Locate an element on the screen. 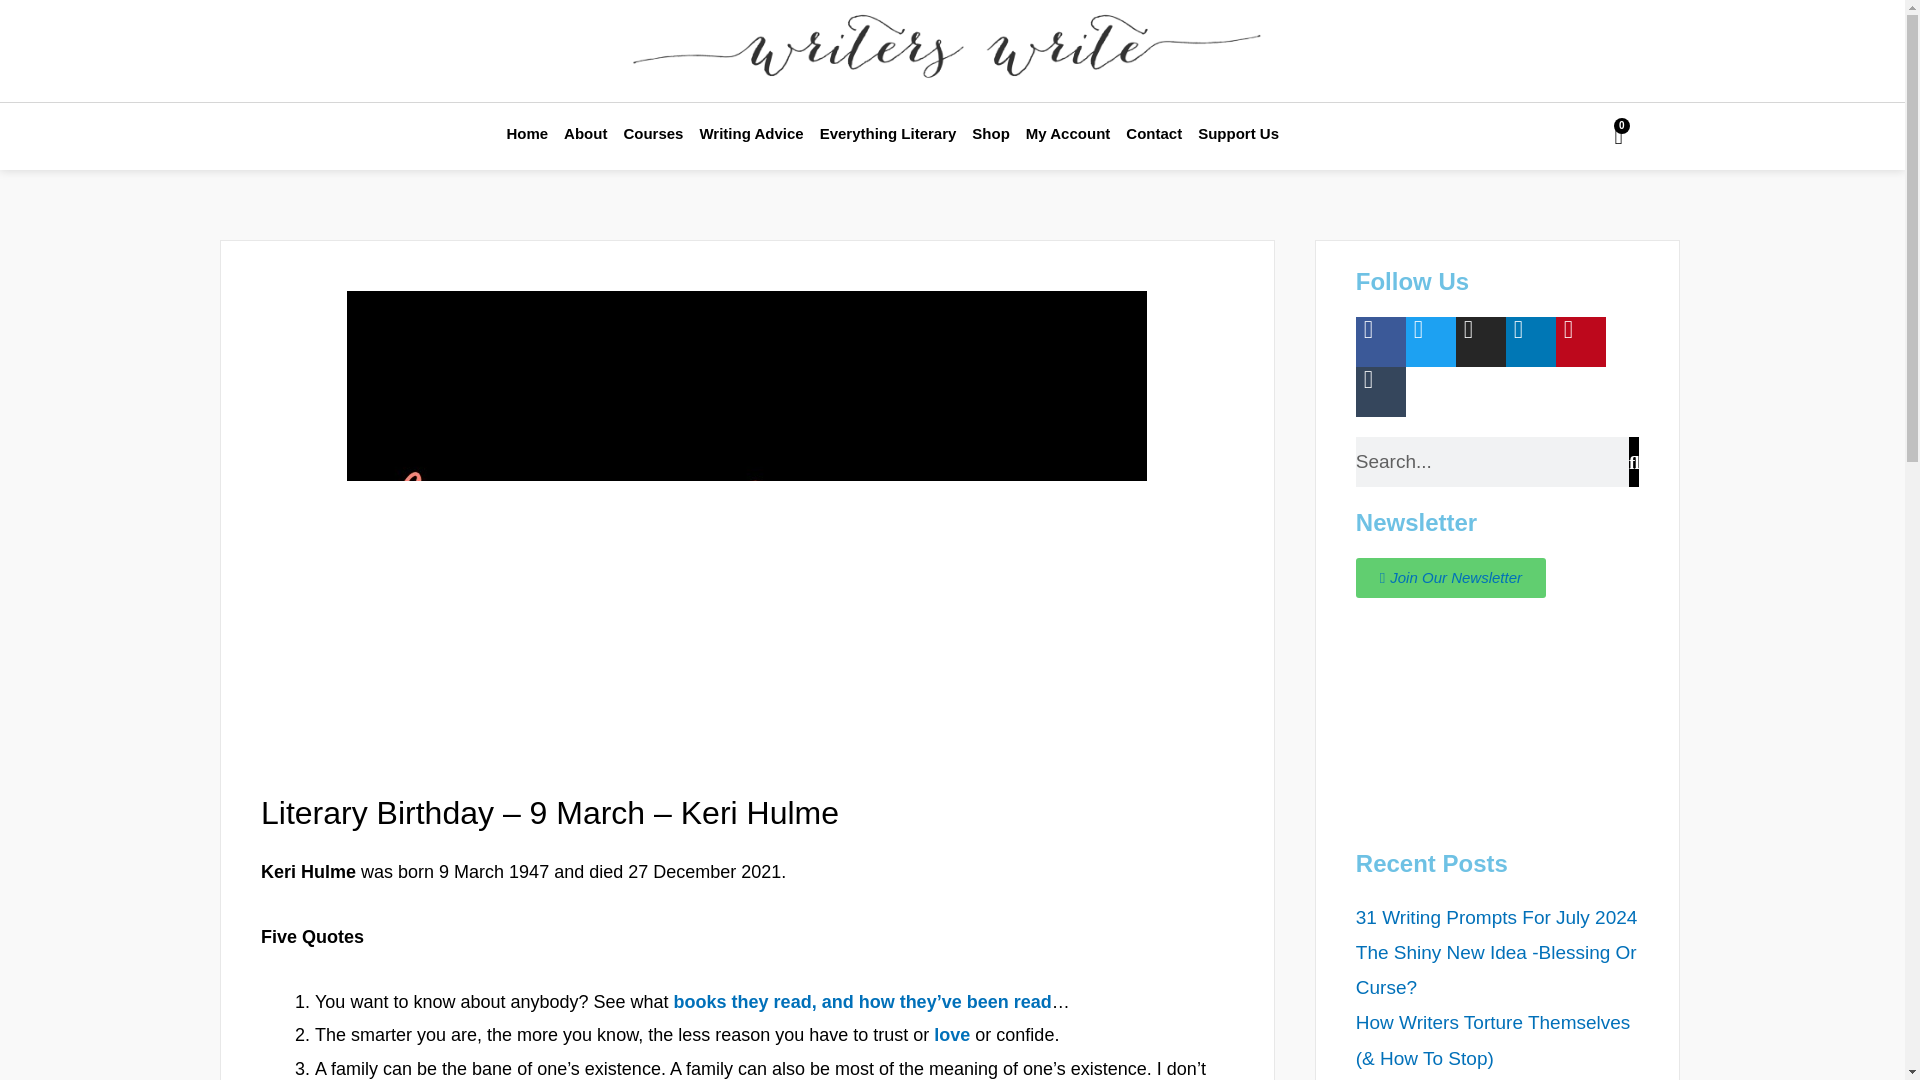 The image size is (1920, 1080). Support Us is located at coordinates (1238, 134).